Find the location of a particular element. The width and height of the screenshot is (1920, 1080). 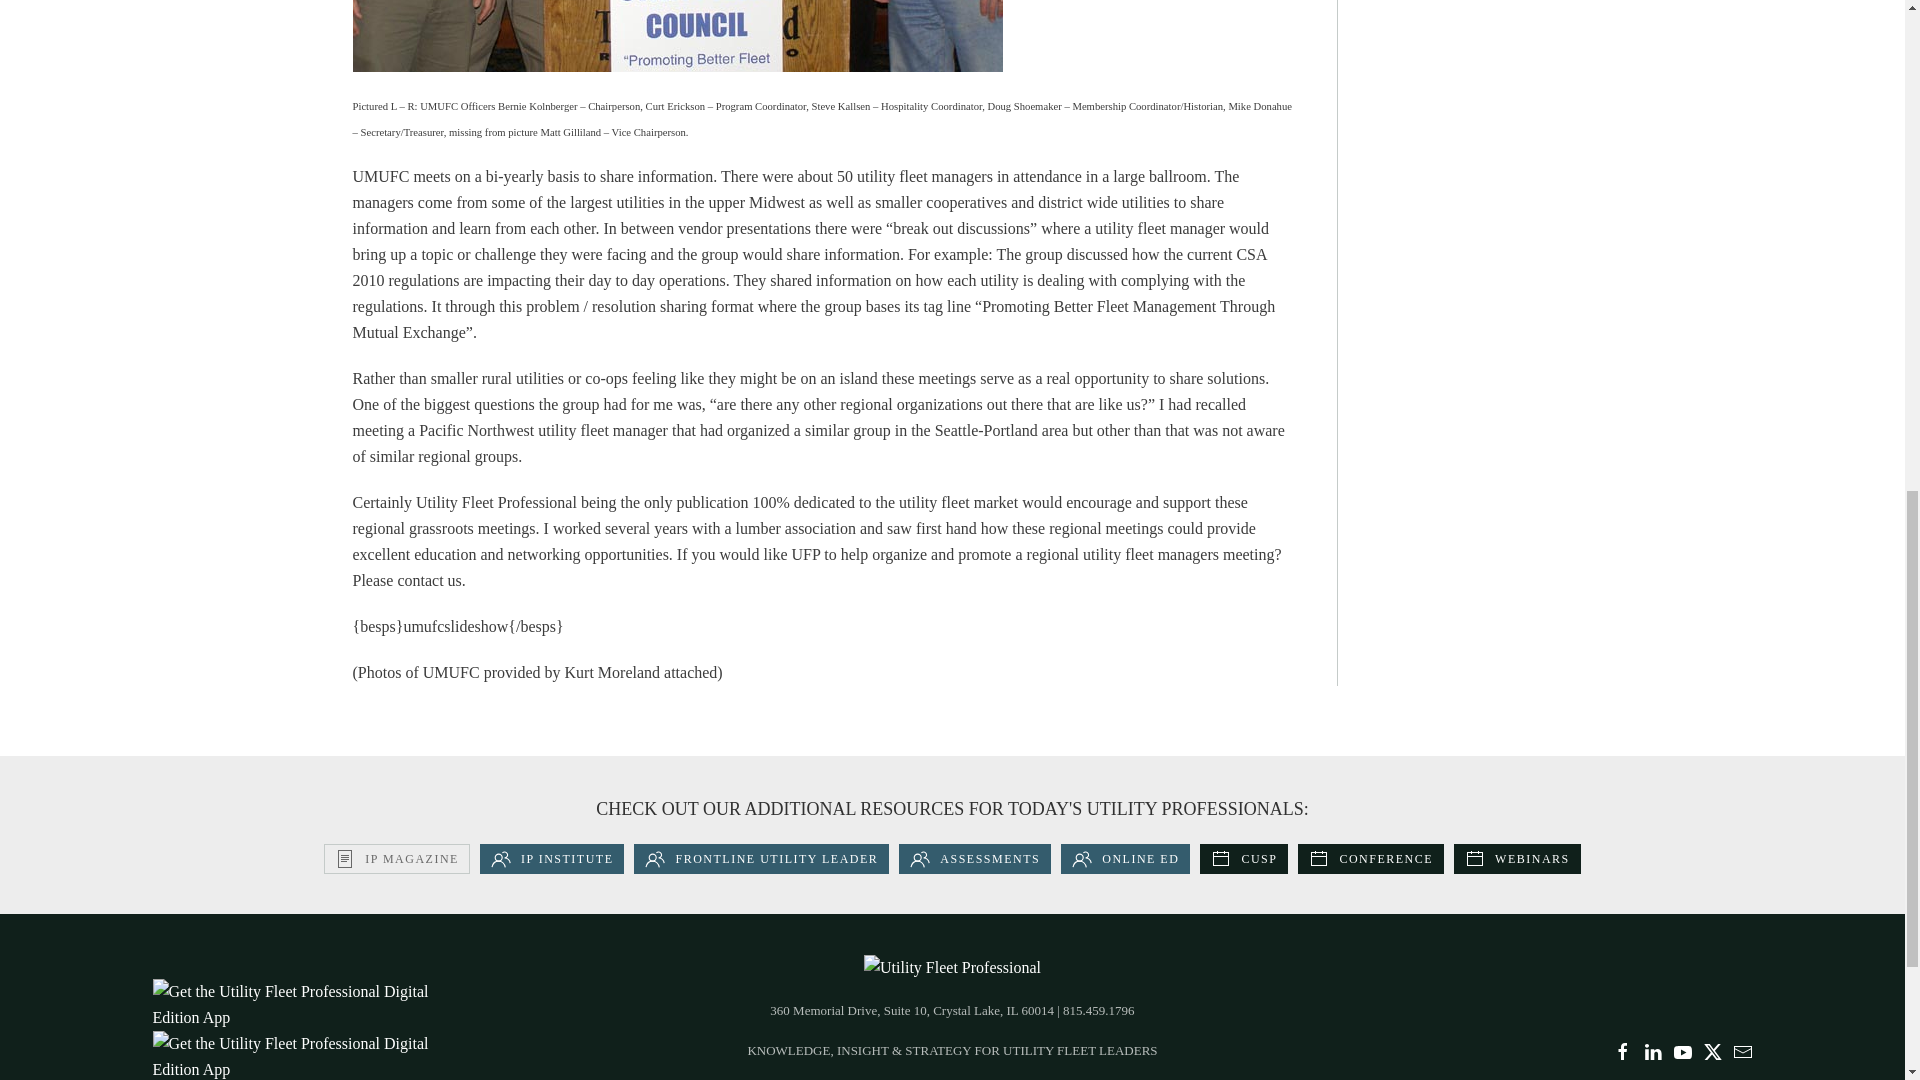

CUSP Certification is located at coordinates (1244, 858).